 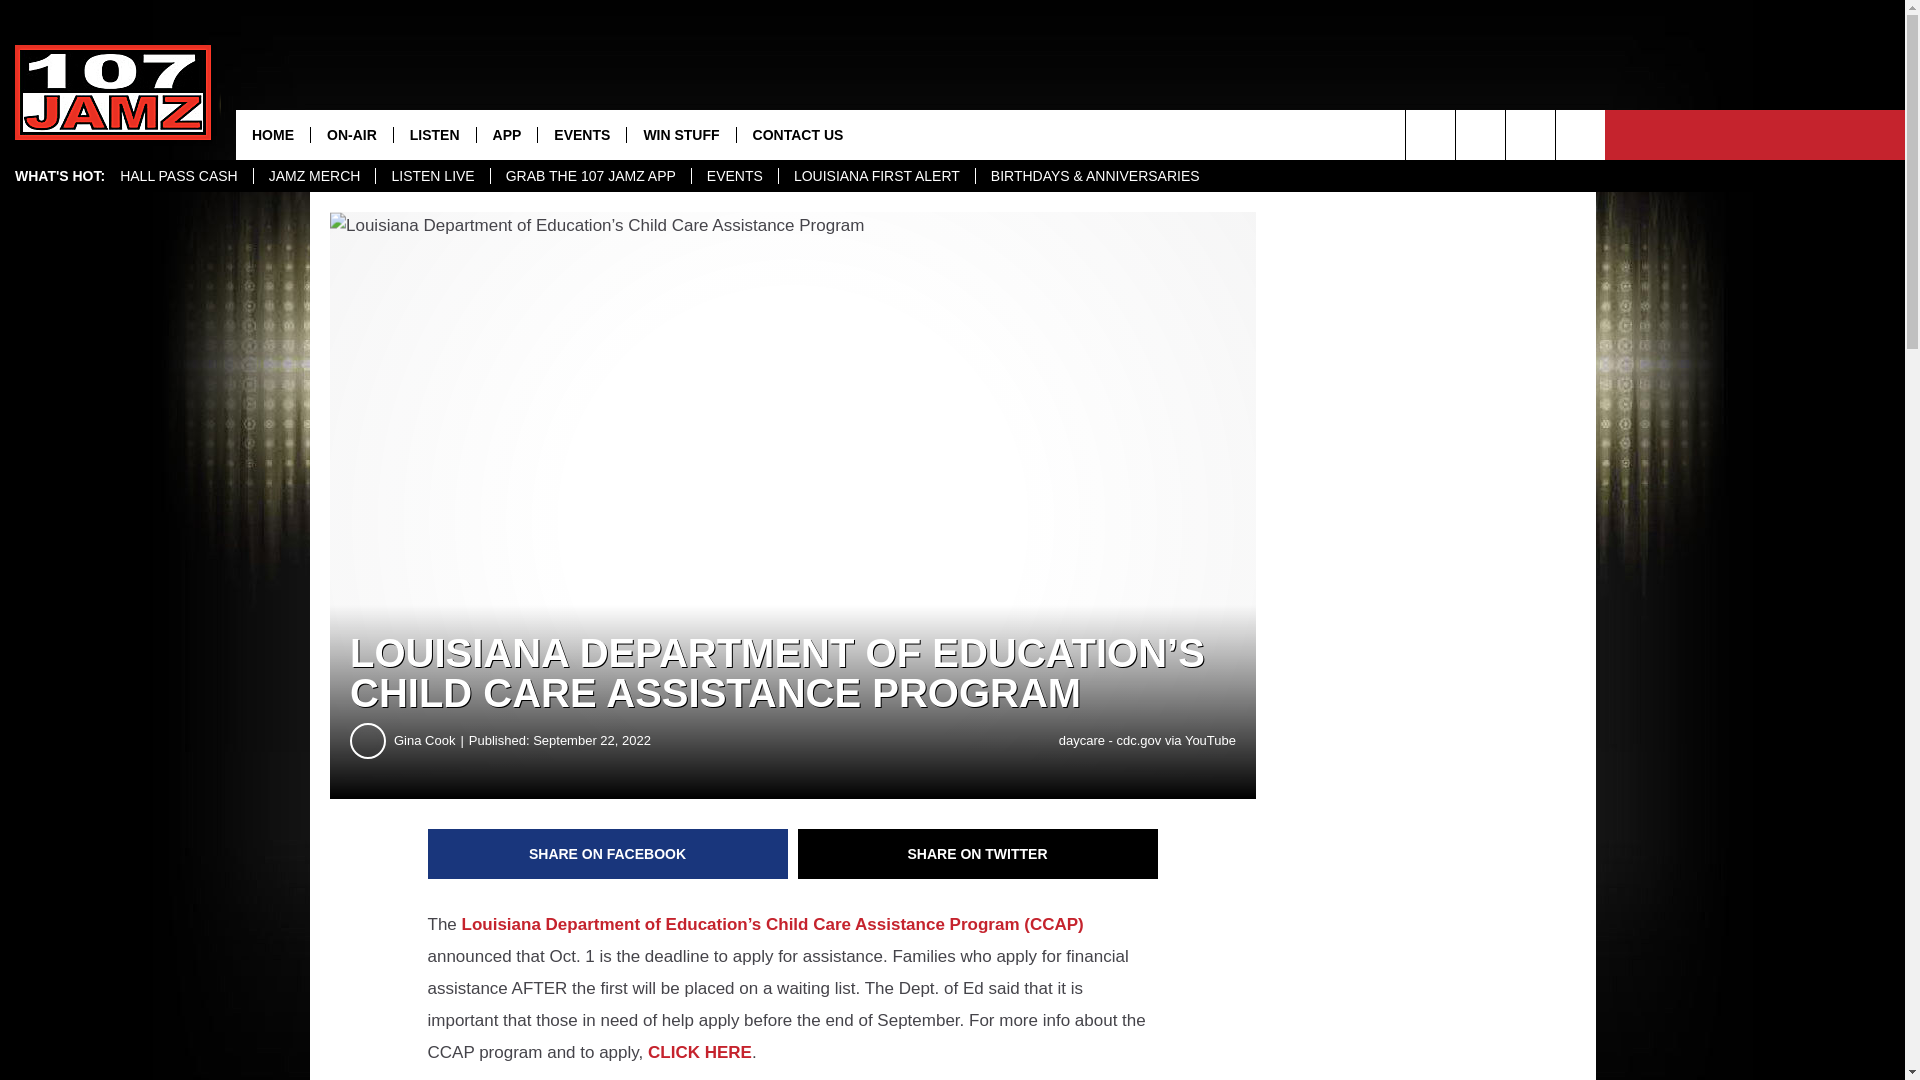 What do you see at coordinates (506, 134) in the screenshot?
I see `APP` at bounding box center [506, 134].